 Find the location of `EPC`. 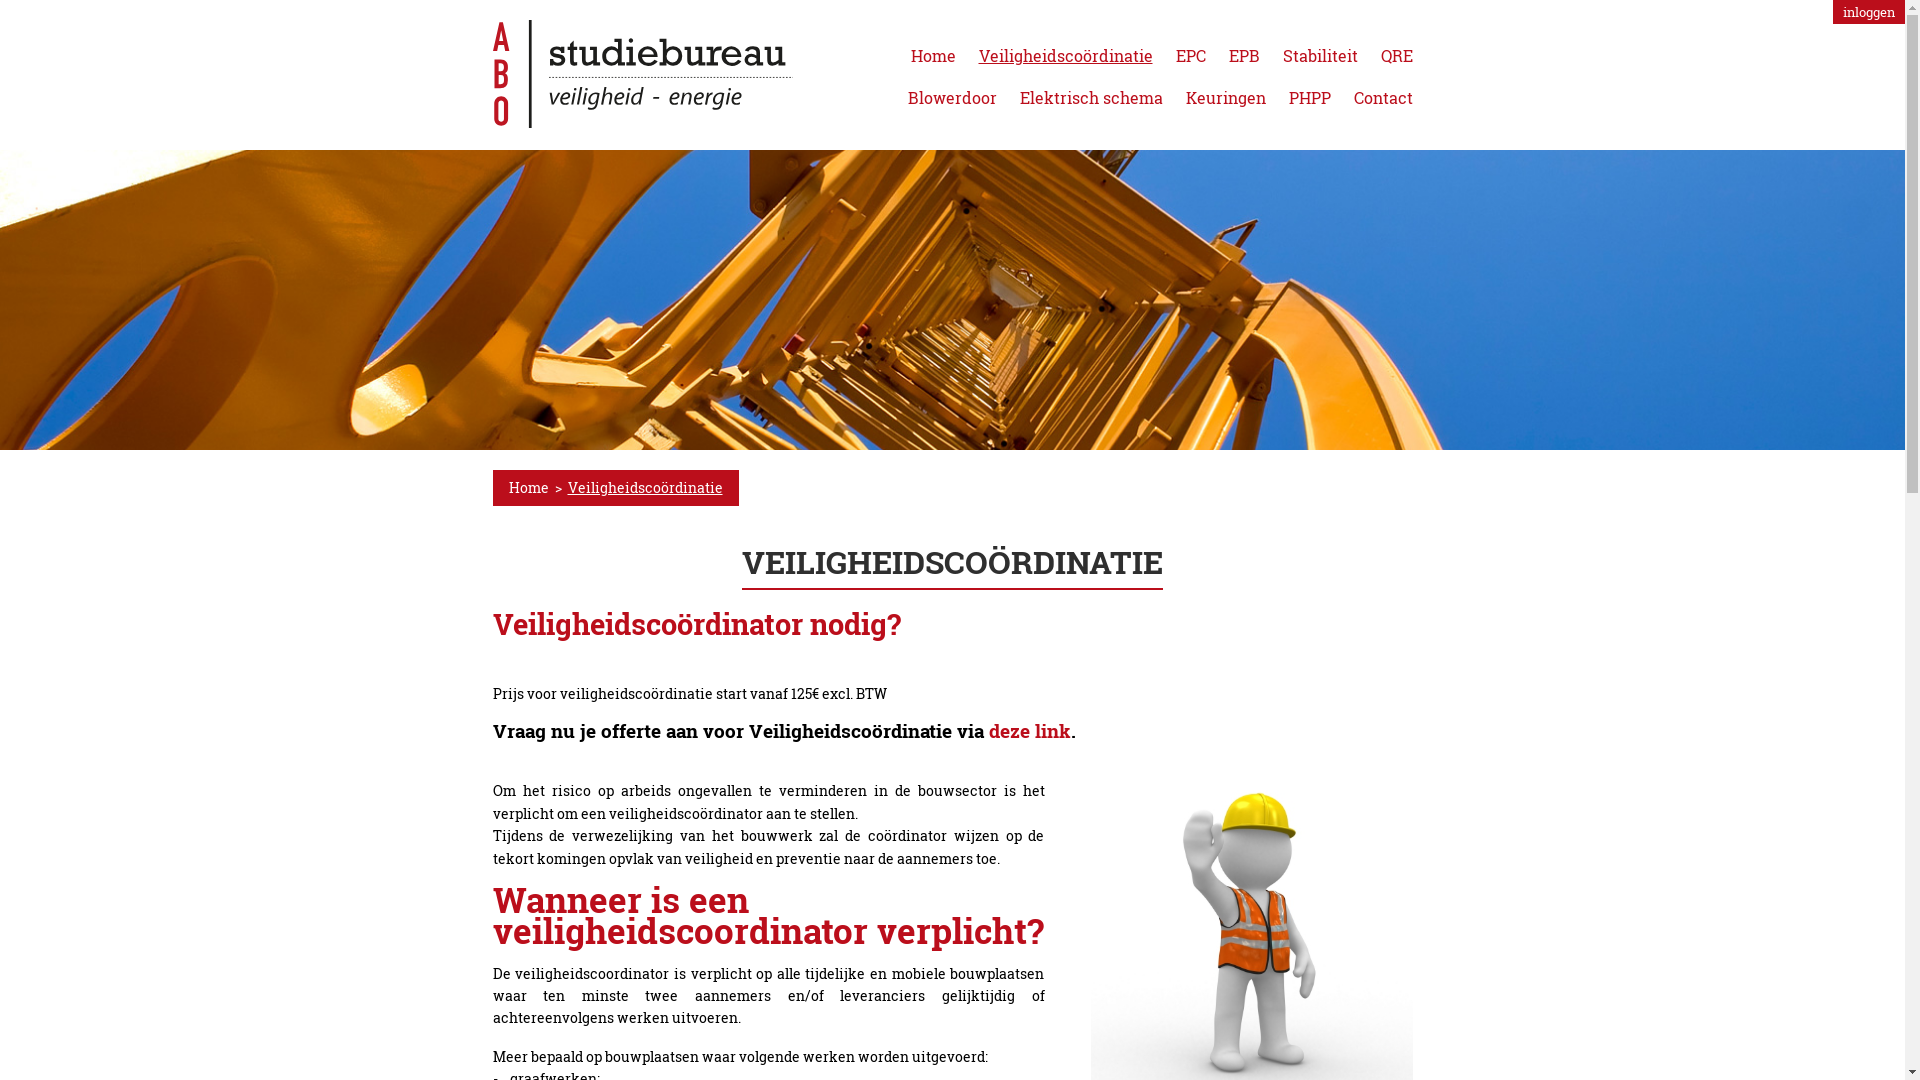

EPC is located at coordinates (1191, 56).